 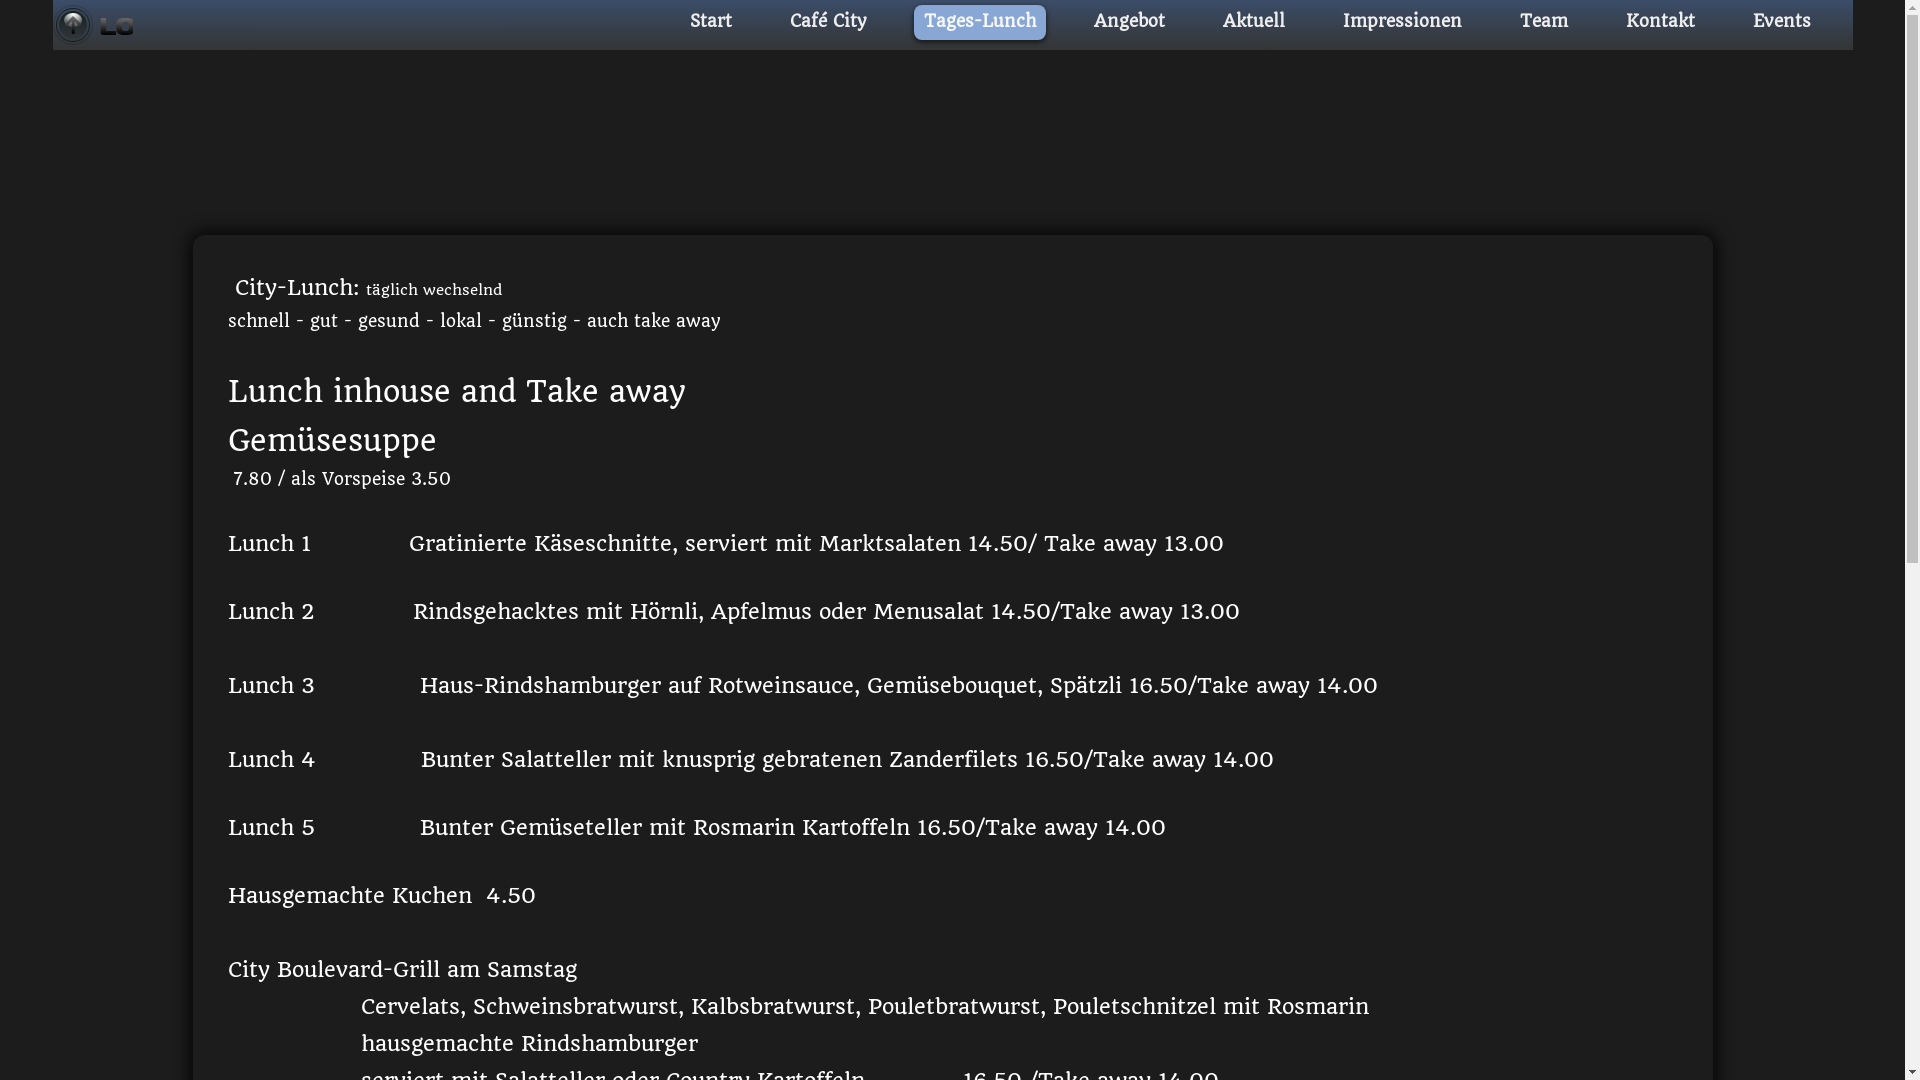 What do you see at coordinates (1253, 22) in the screenshot?
I see `Aktuell` at bounding box center [1253, 22].